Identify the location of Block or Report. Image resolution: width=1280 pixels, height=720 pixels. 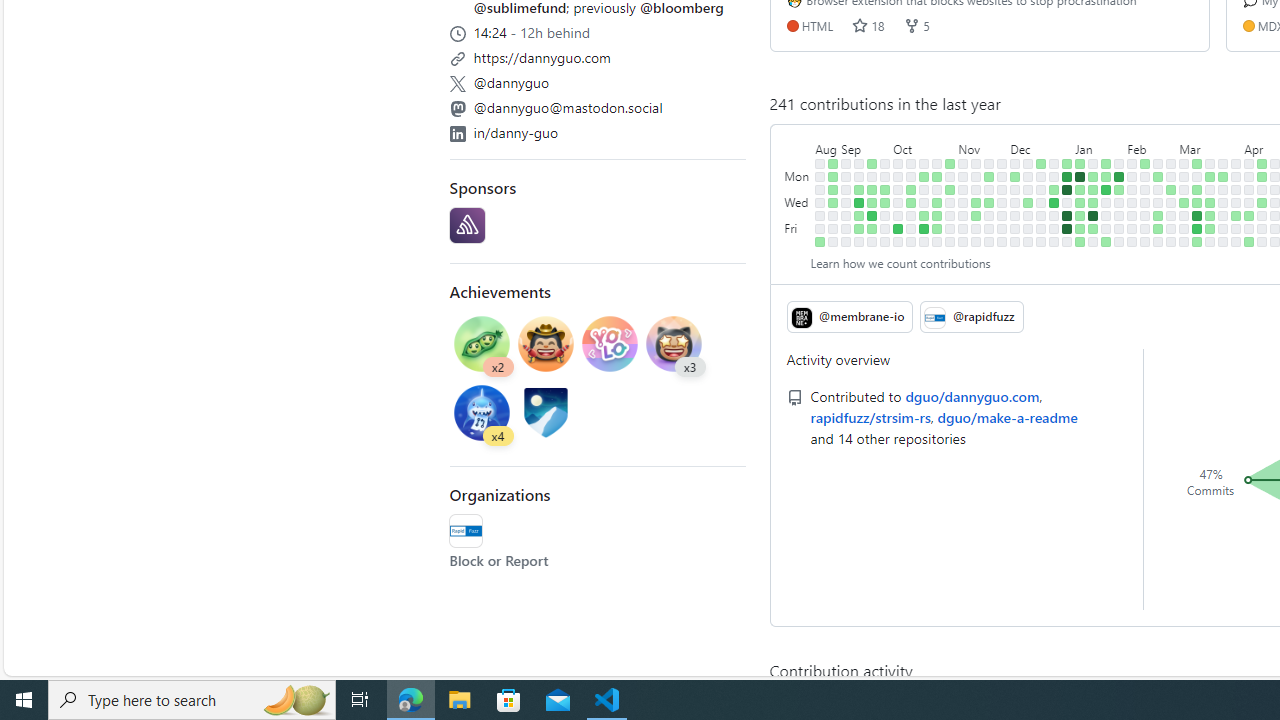
(499, 560).